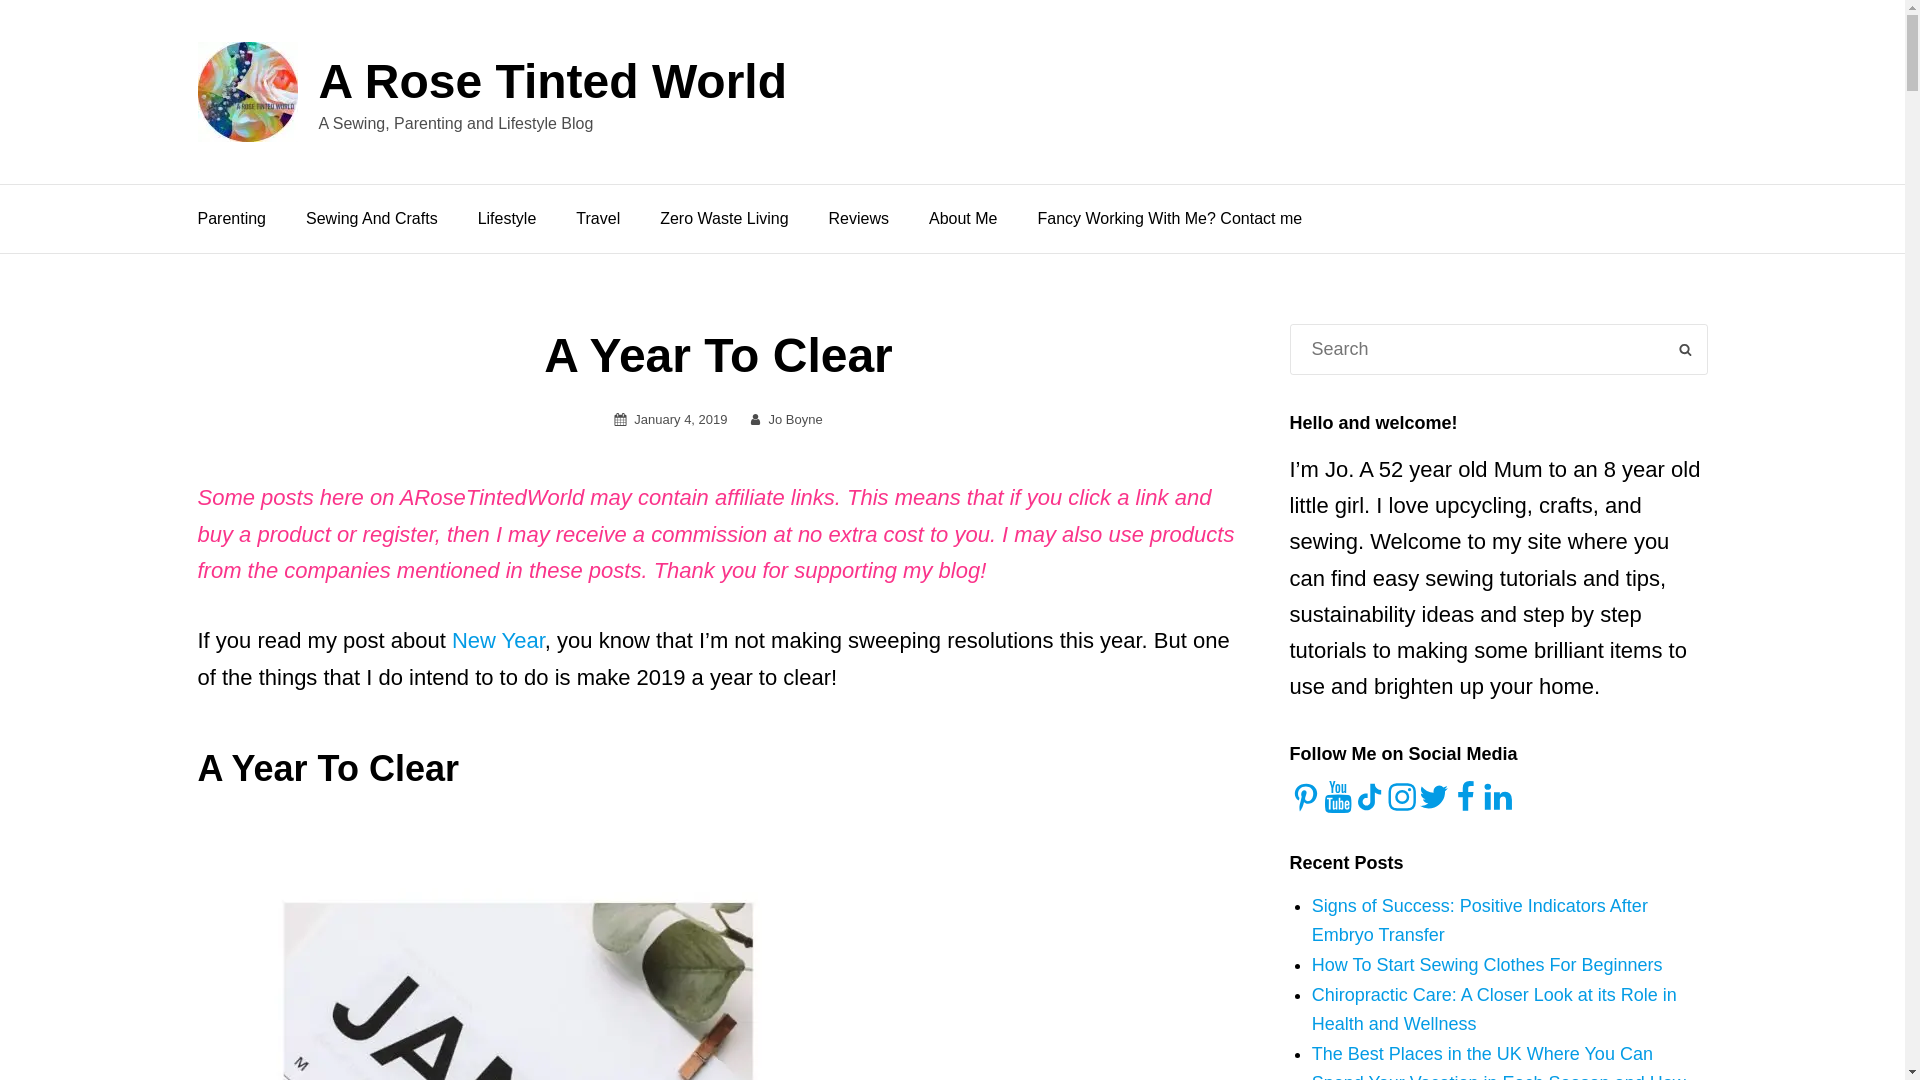  Describe the element at coordinates (796, 418) in the screenshot. I see `Jo Boyne` at that location.